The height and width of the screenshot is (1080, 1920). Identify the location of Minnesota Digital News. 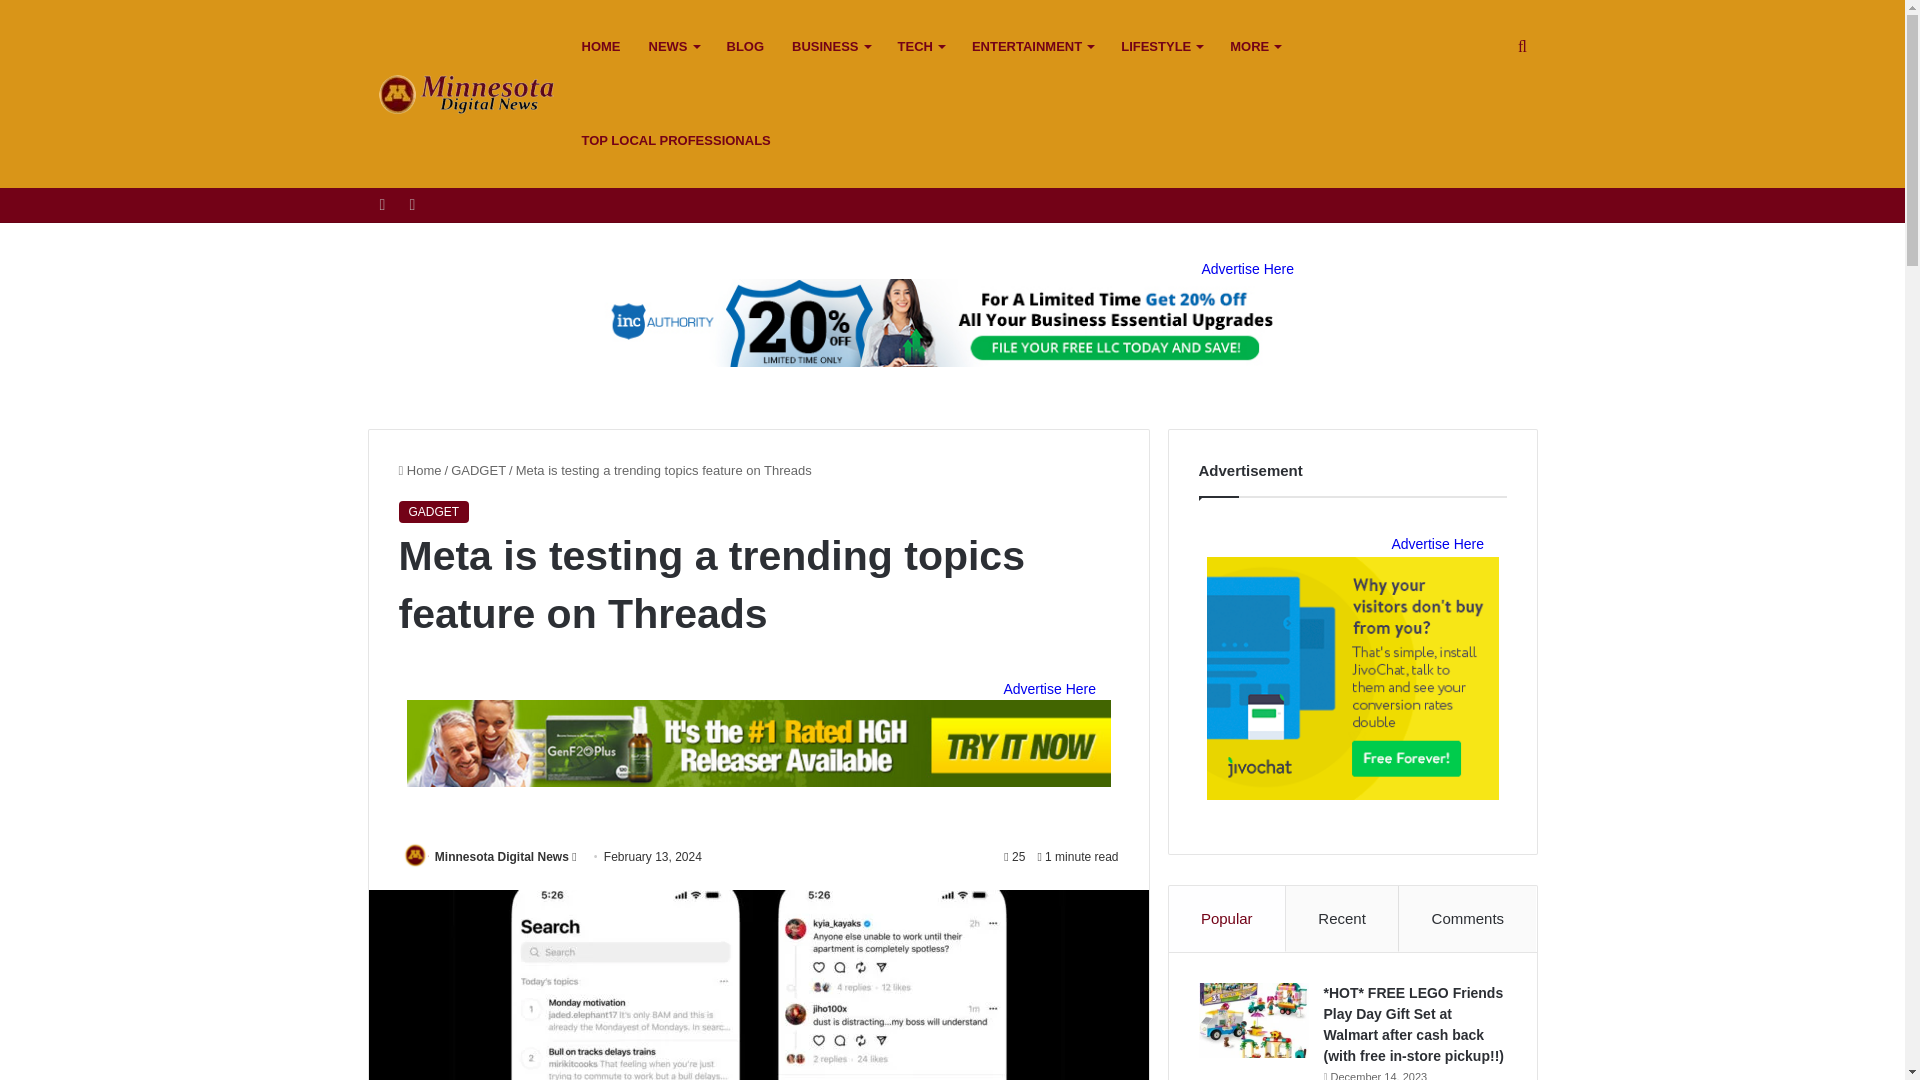
(502, 856).